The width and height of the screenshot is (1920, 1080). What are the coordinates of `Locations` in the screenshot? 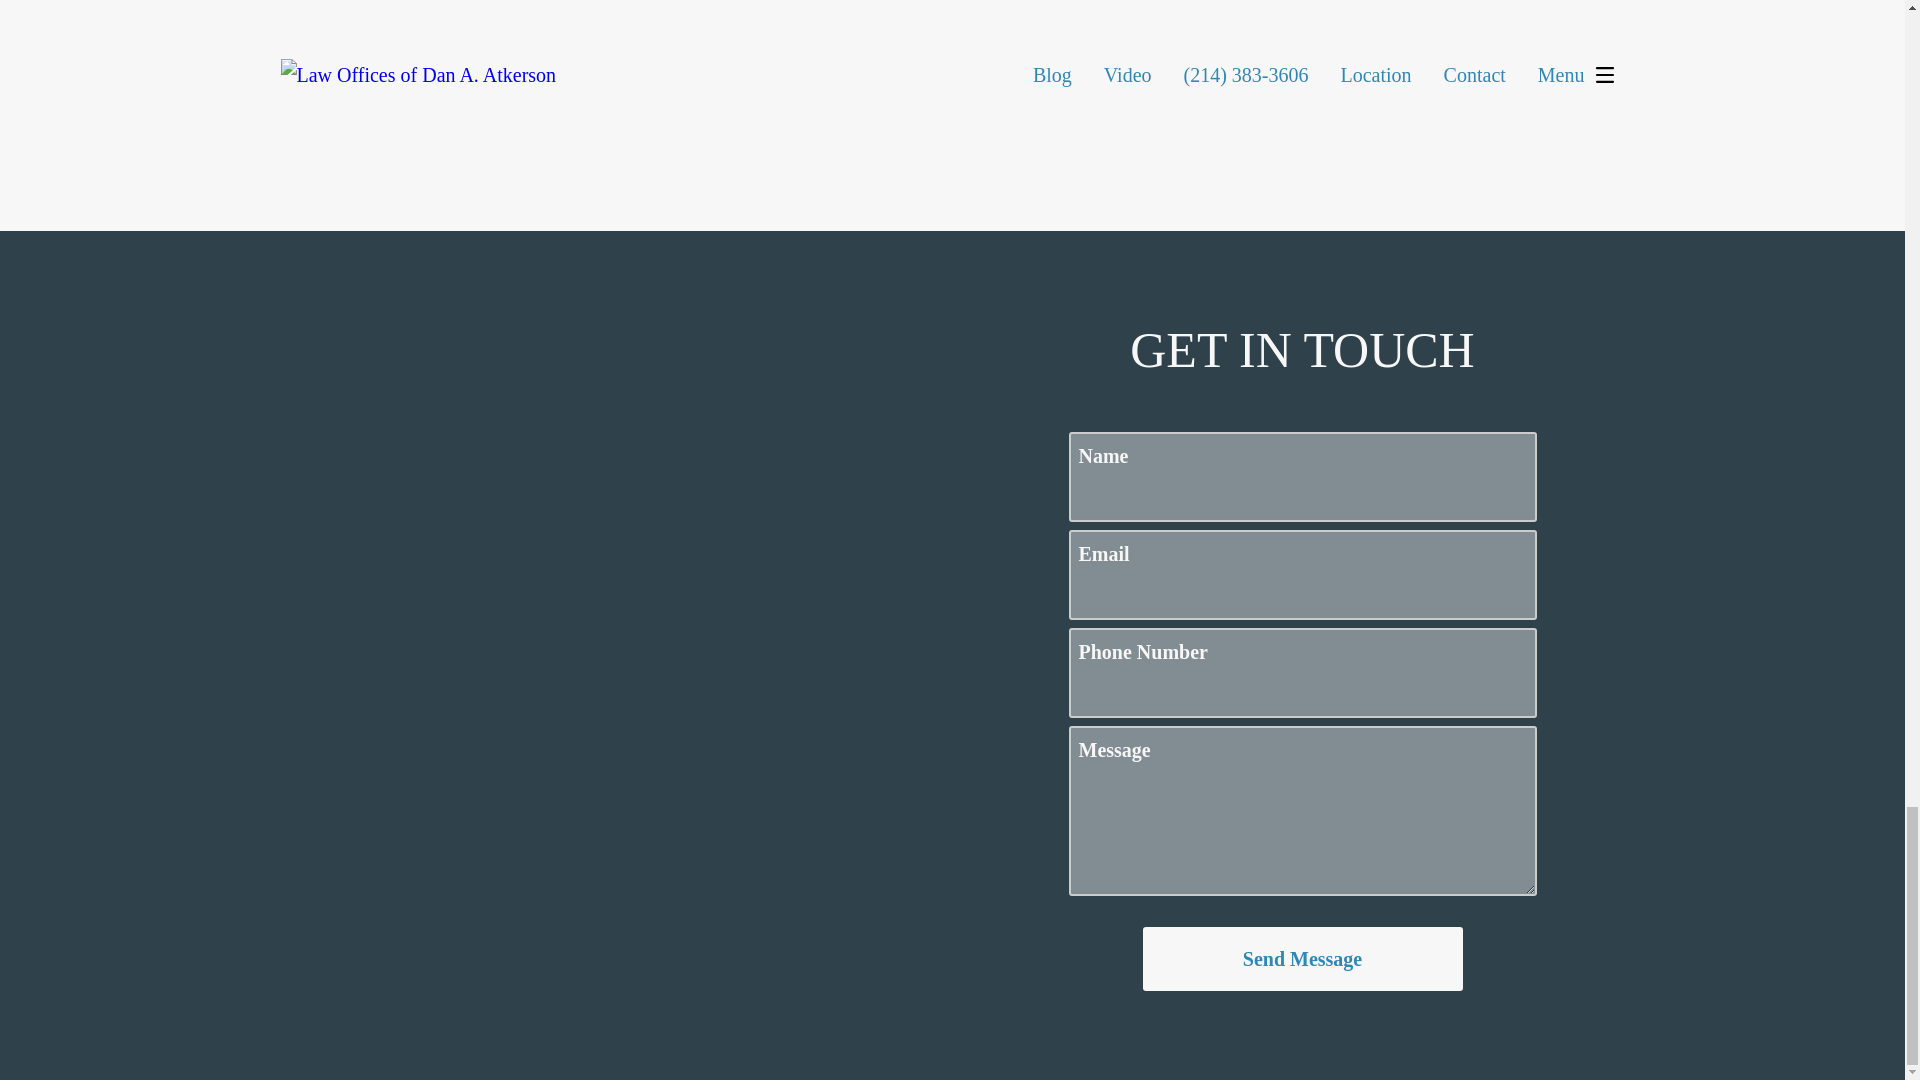 It's located at (1324, 156).